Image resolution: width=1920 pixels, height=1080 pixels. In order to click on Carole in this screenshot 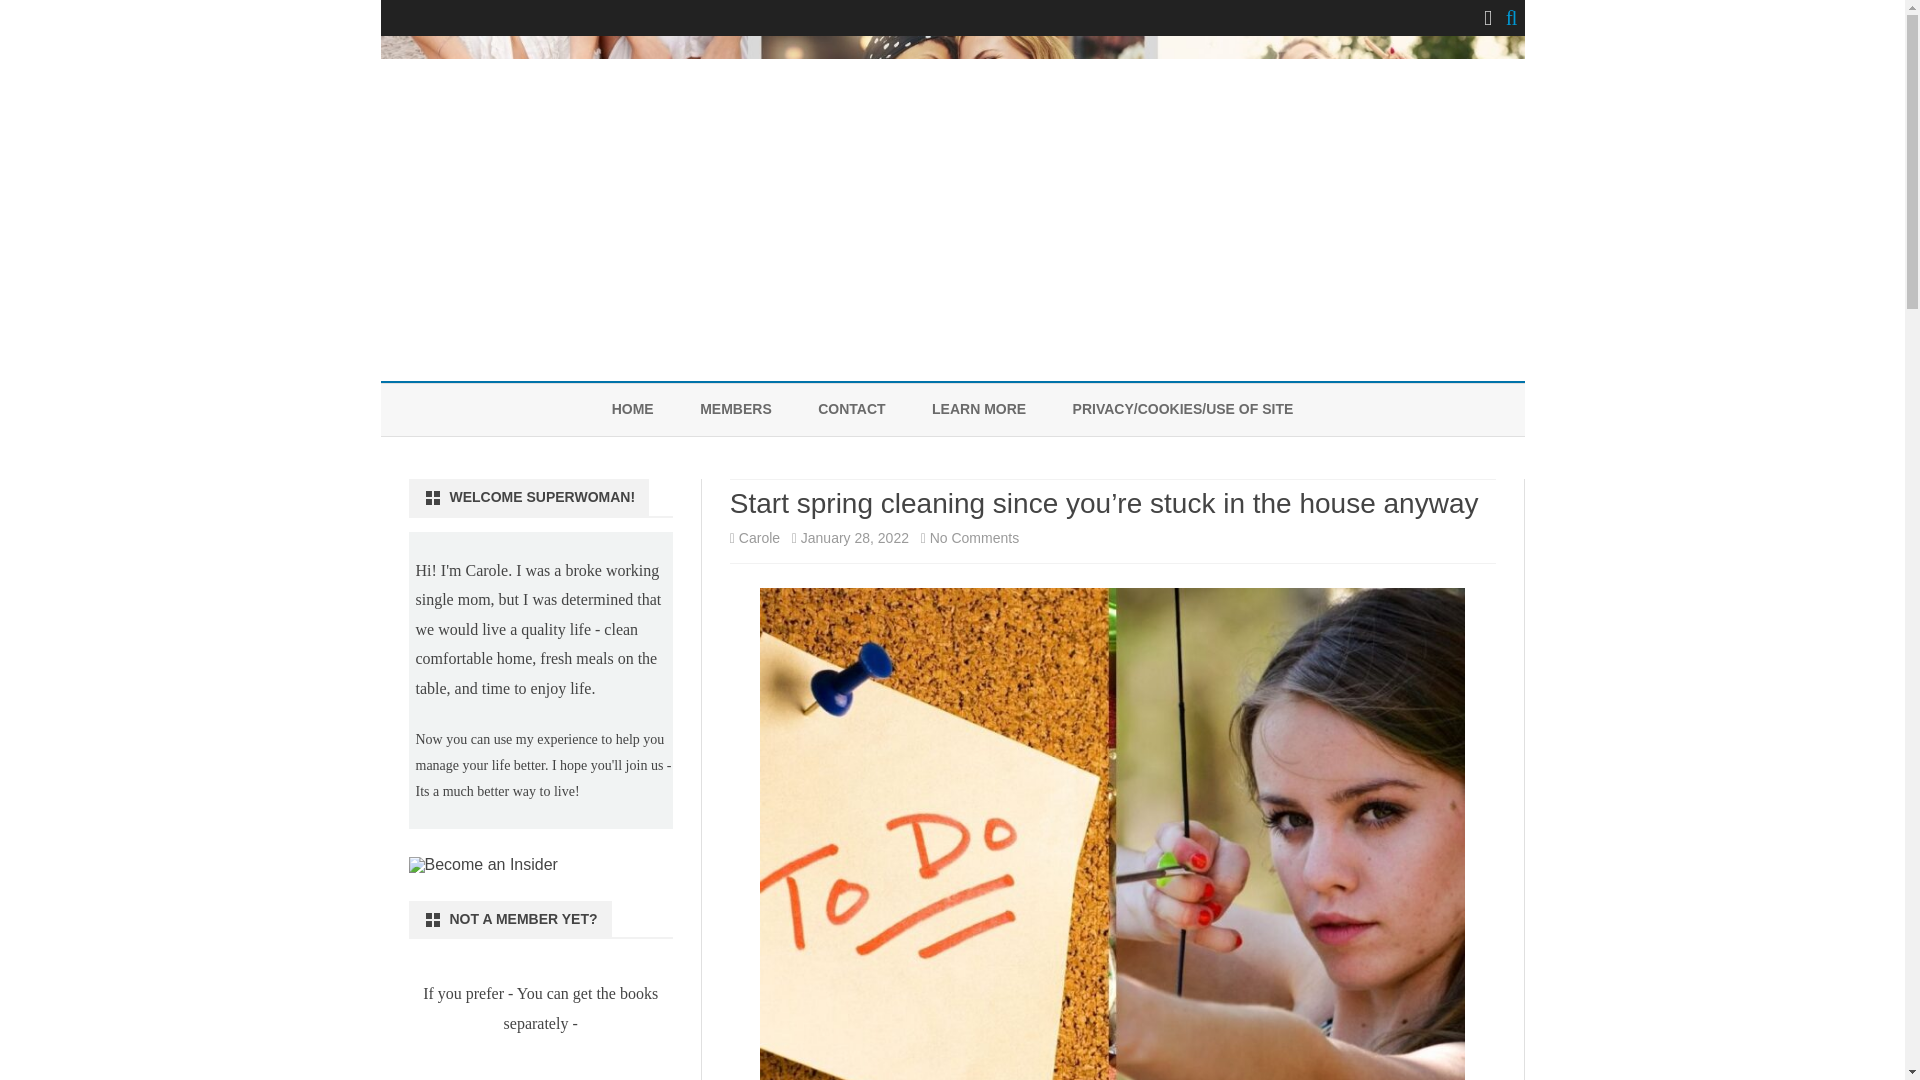, I will do `click(759, 538)`.